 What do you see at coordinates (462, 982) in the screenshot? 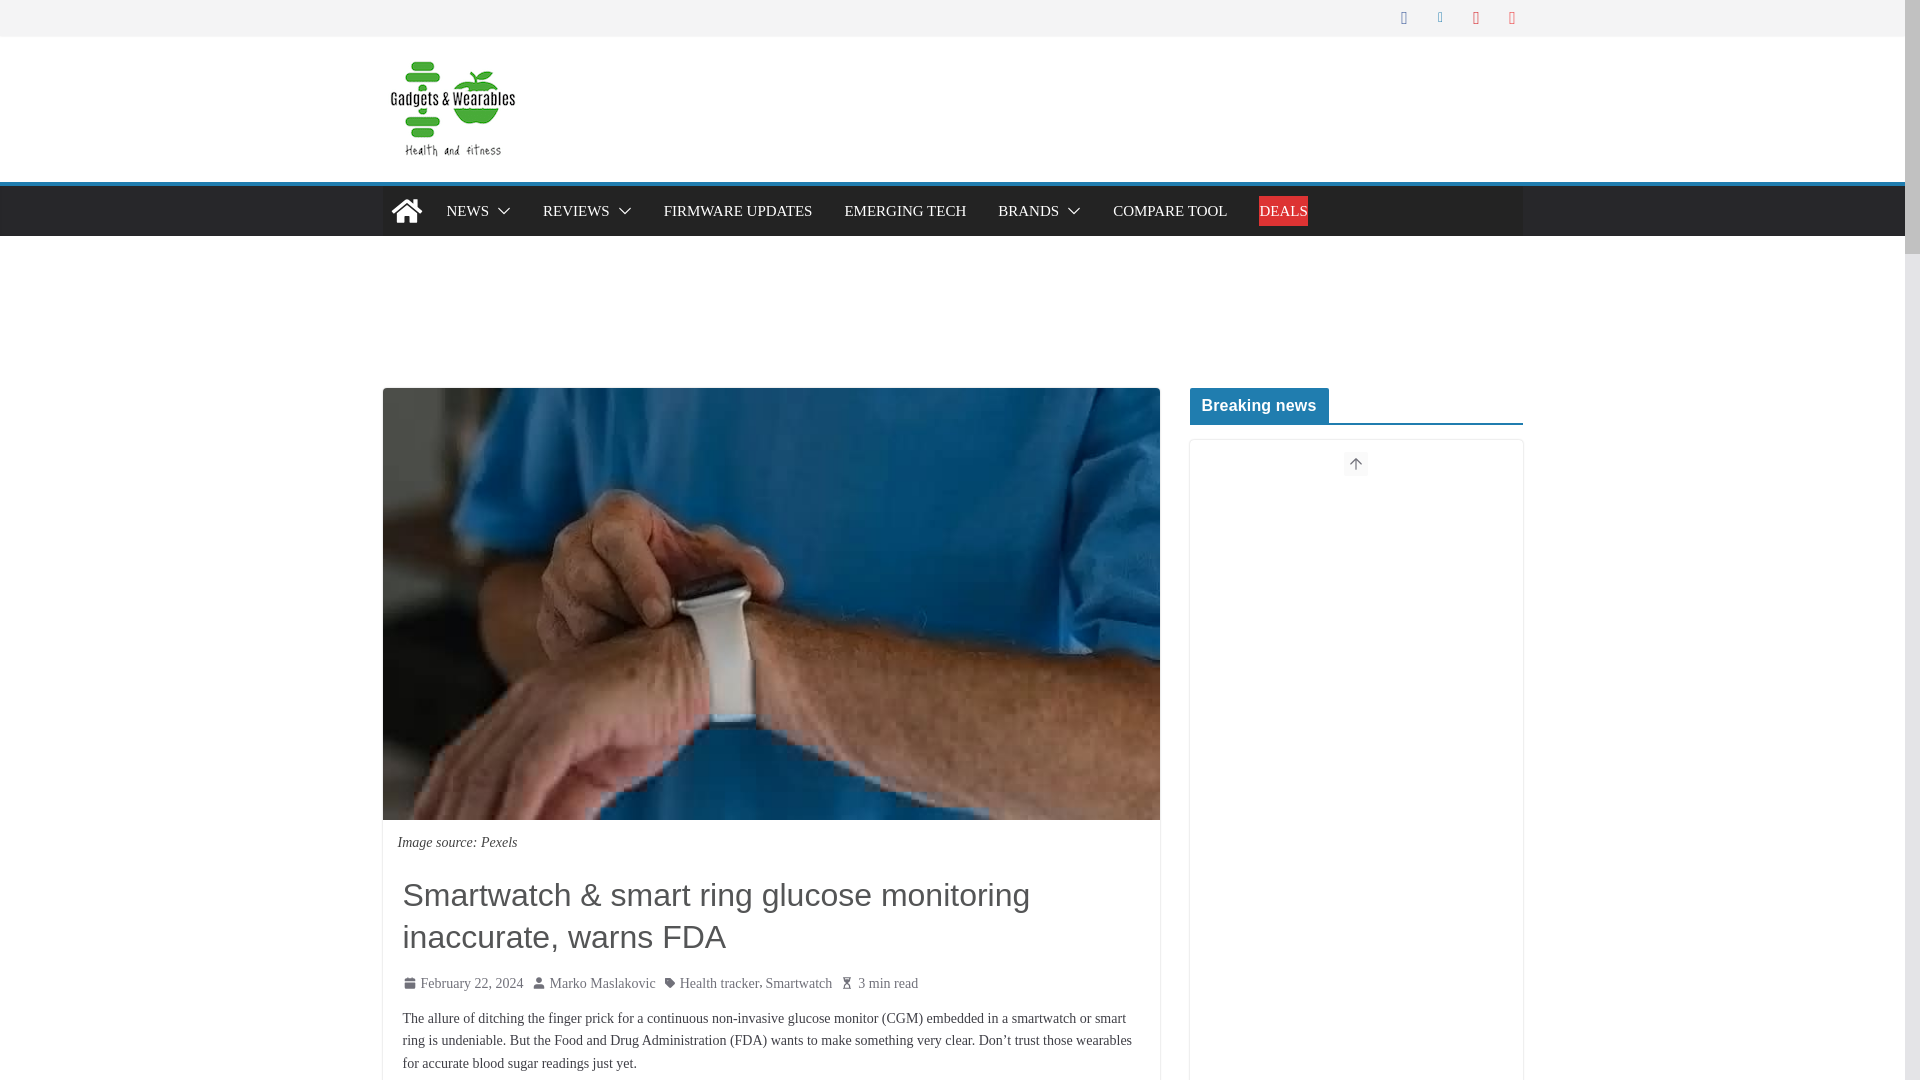
I see `5:37 pm` at bounding box center [462, 982].